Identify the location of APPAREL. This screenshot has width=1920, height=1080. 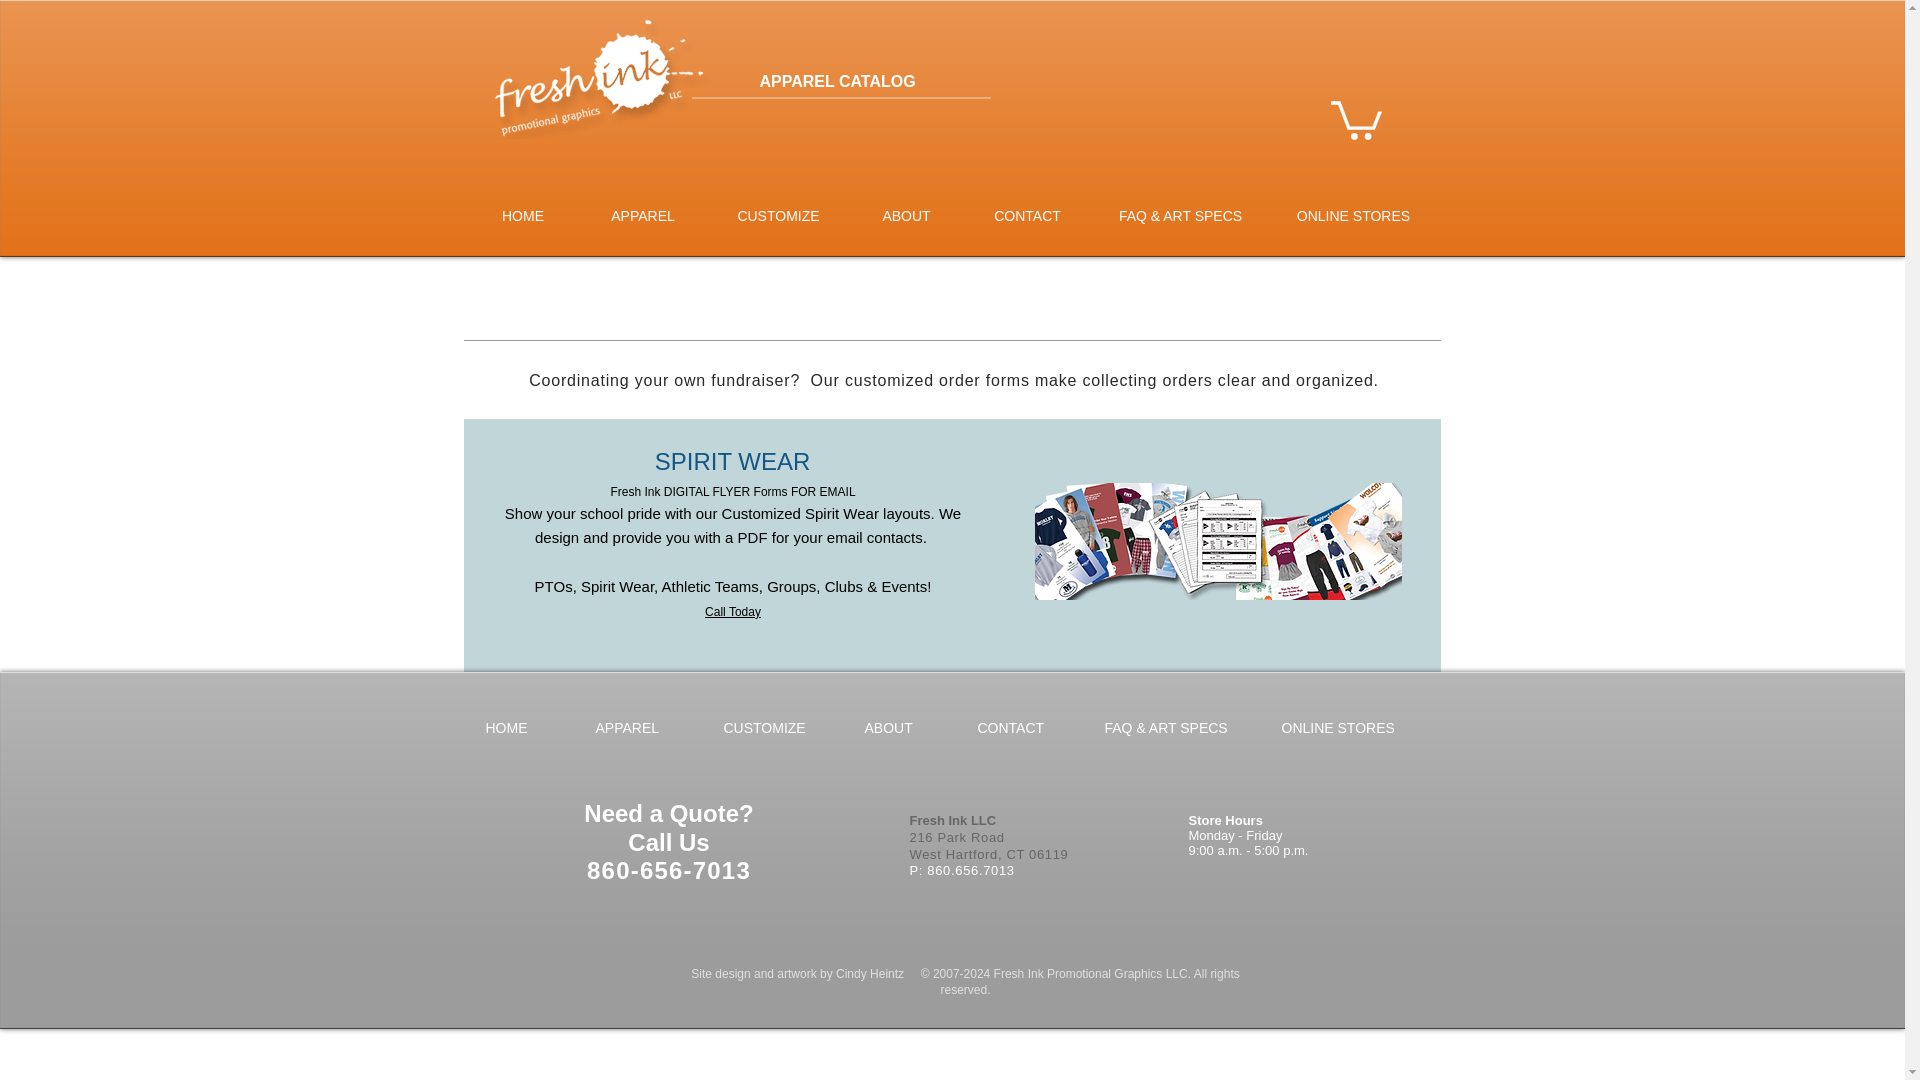
(642, 216).